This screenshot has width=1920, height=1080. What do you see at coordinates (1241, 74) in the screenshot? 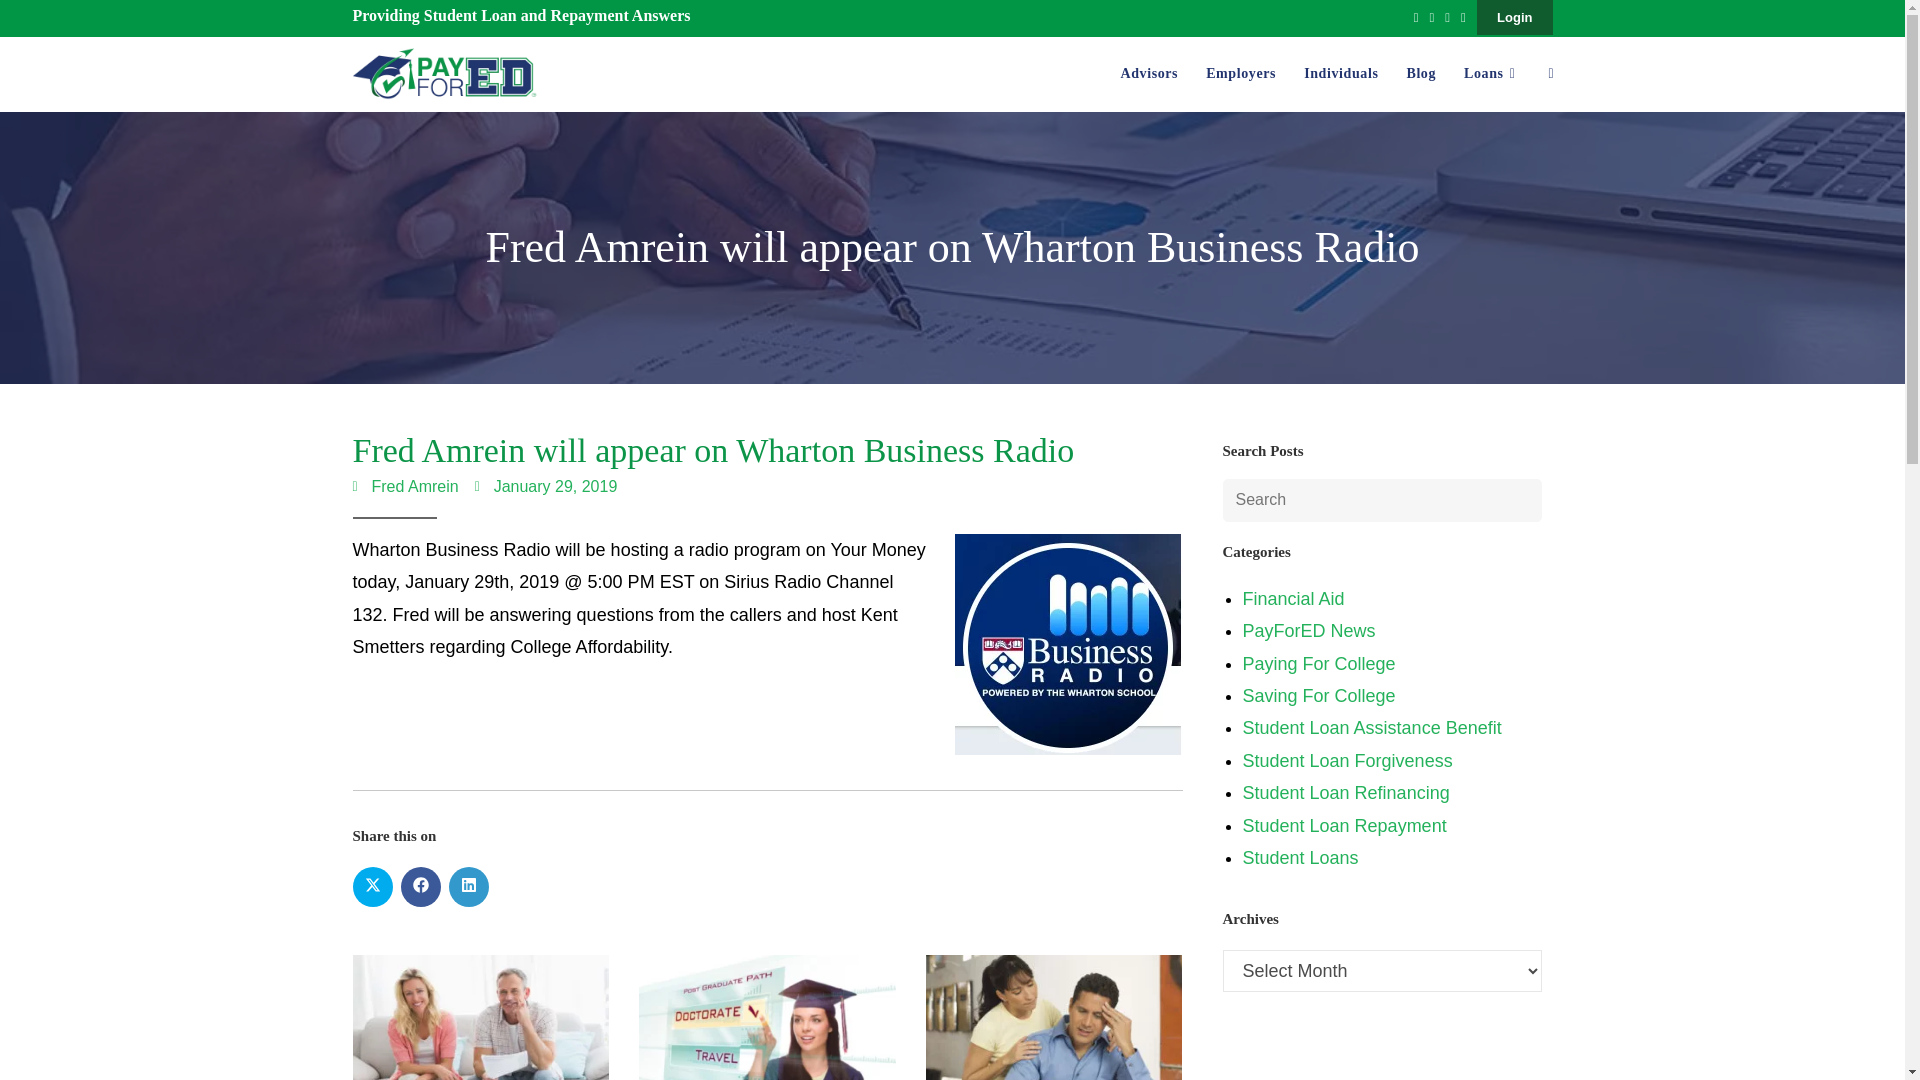
I see `Employers` at bounding box center [1241, 74].